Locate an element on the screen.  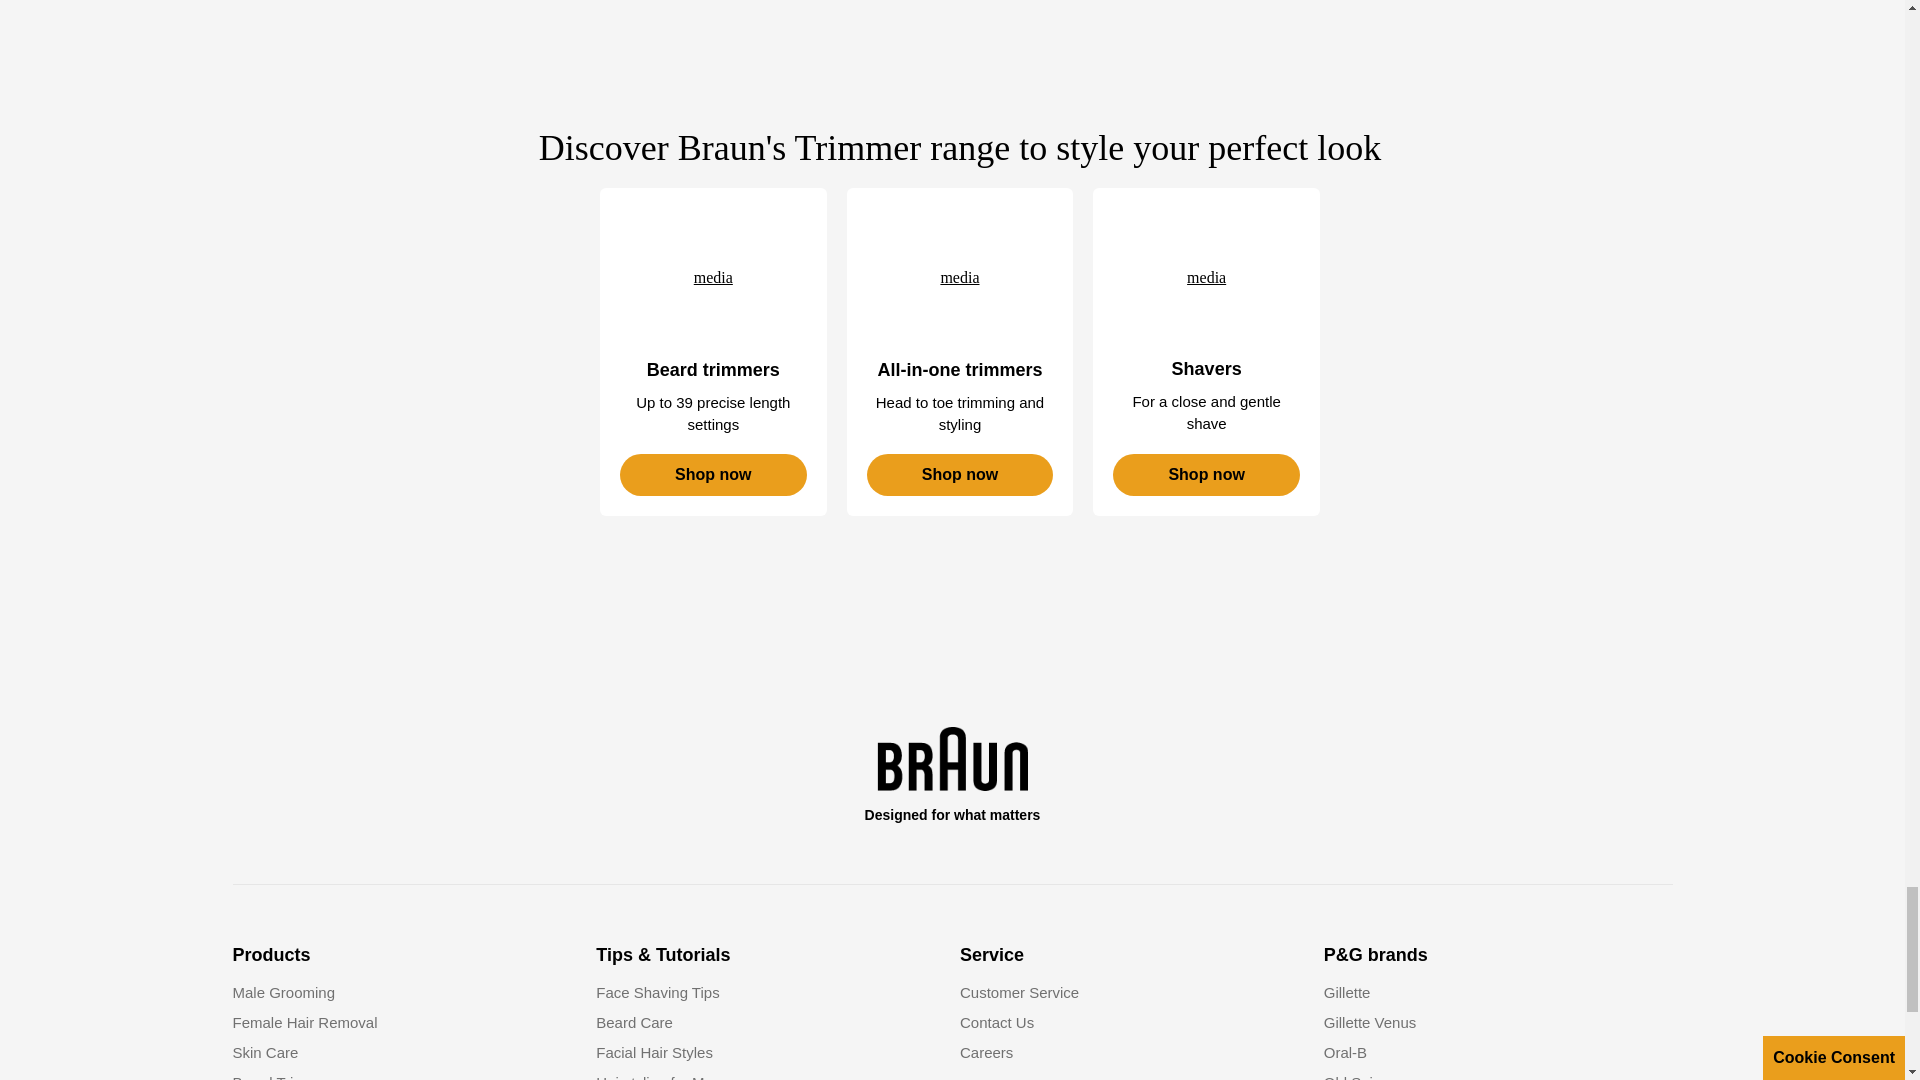
Skin Care is located at coordinates (264, 1052).